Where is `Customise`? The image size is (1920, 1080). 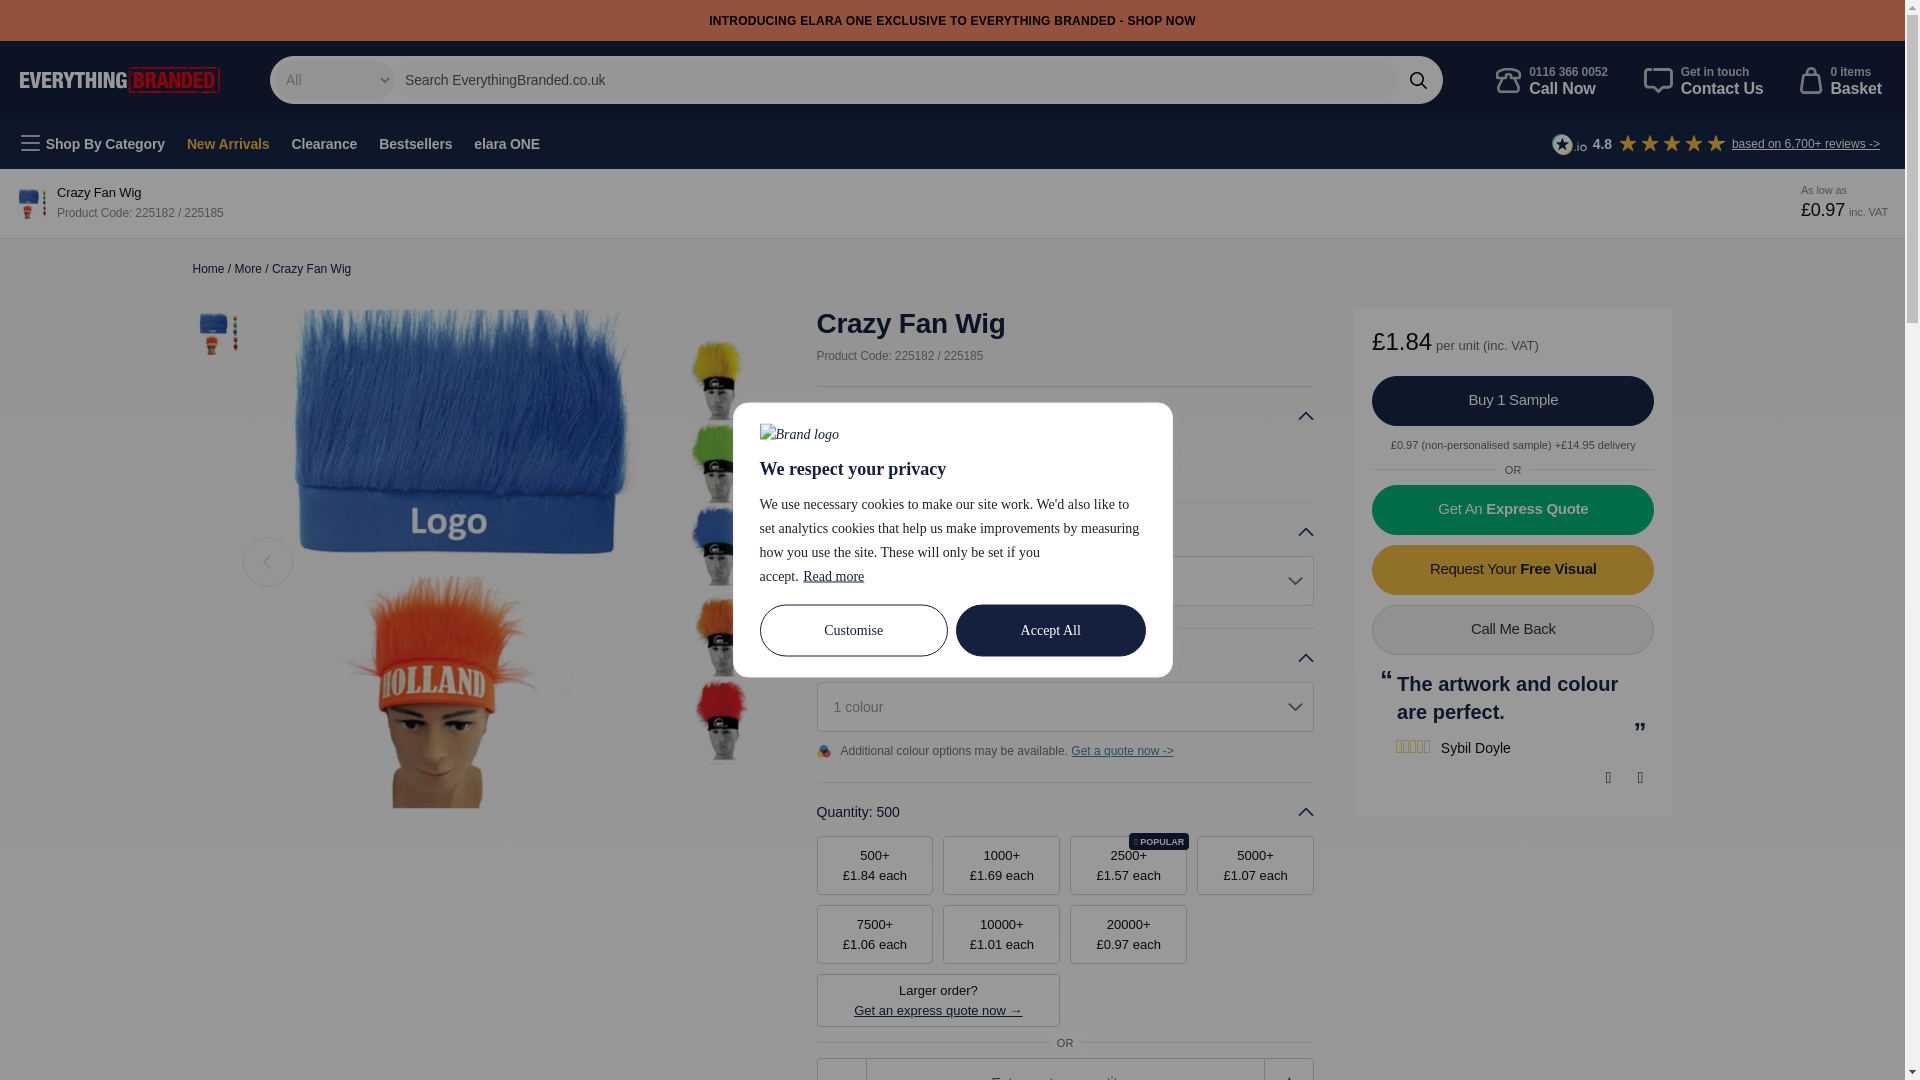
Customise is located at coordinates (854, 629).